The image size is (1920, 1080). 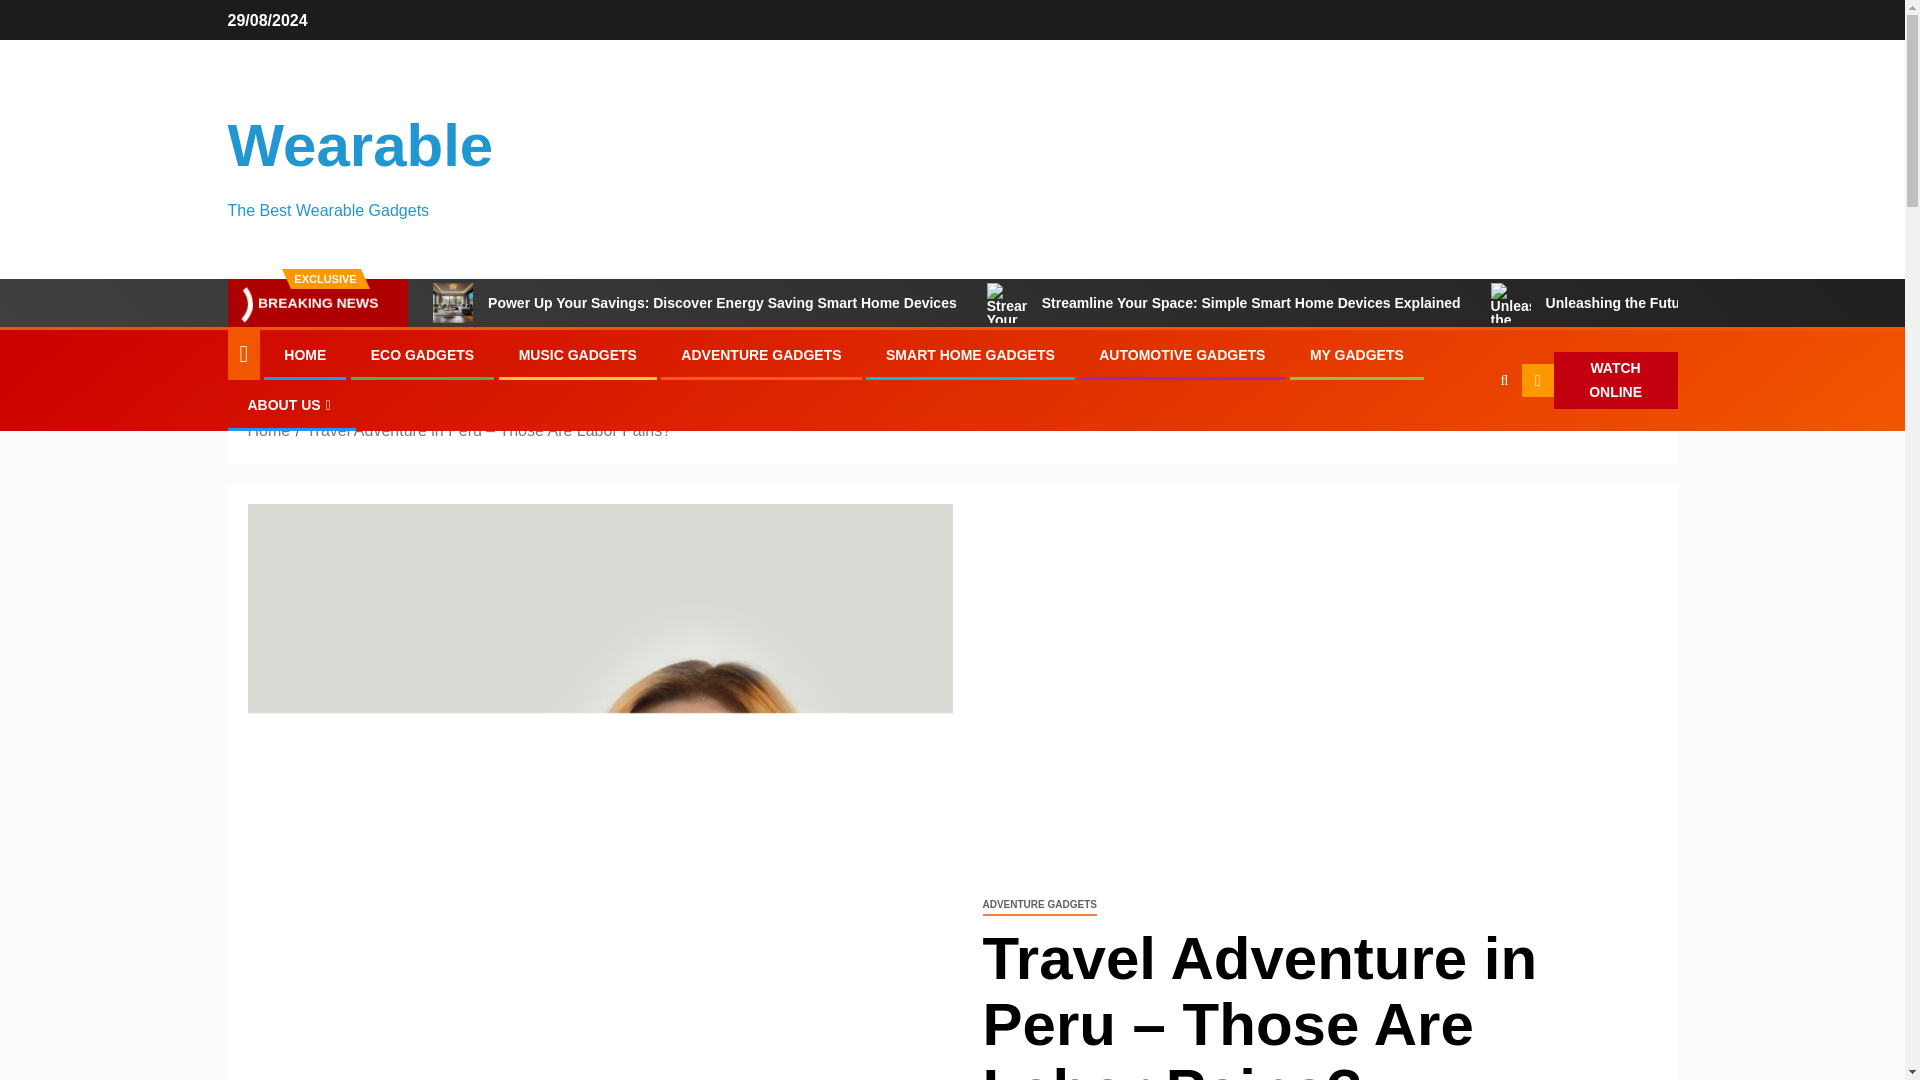 What do you see at coordinates (422, 354) in the screenshot?
I see `ECO GADGETS` at bounding box center [422, 354].